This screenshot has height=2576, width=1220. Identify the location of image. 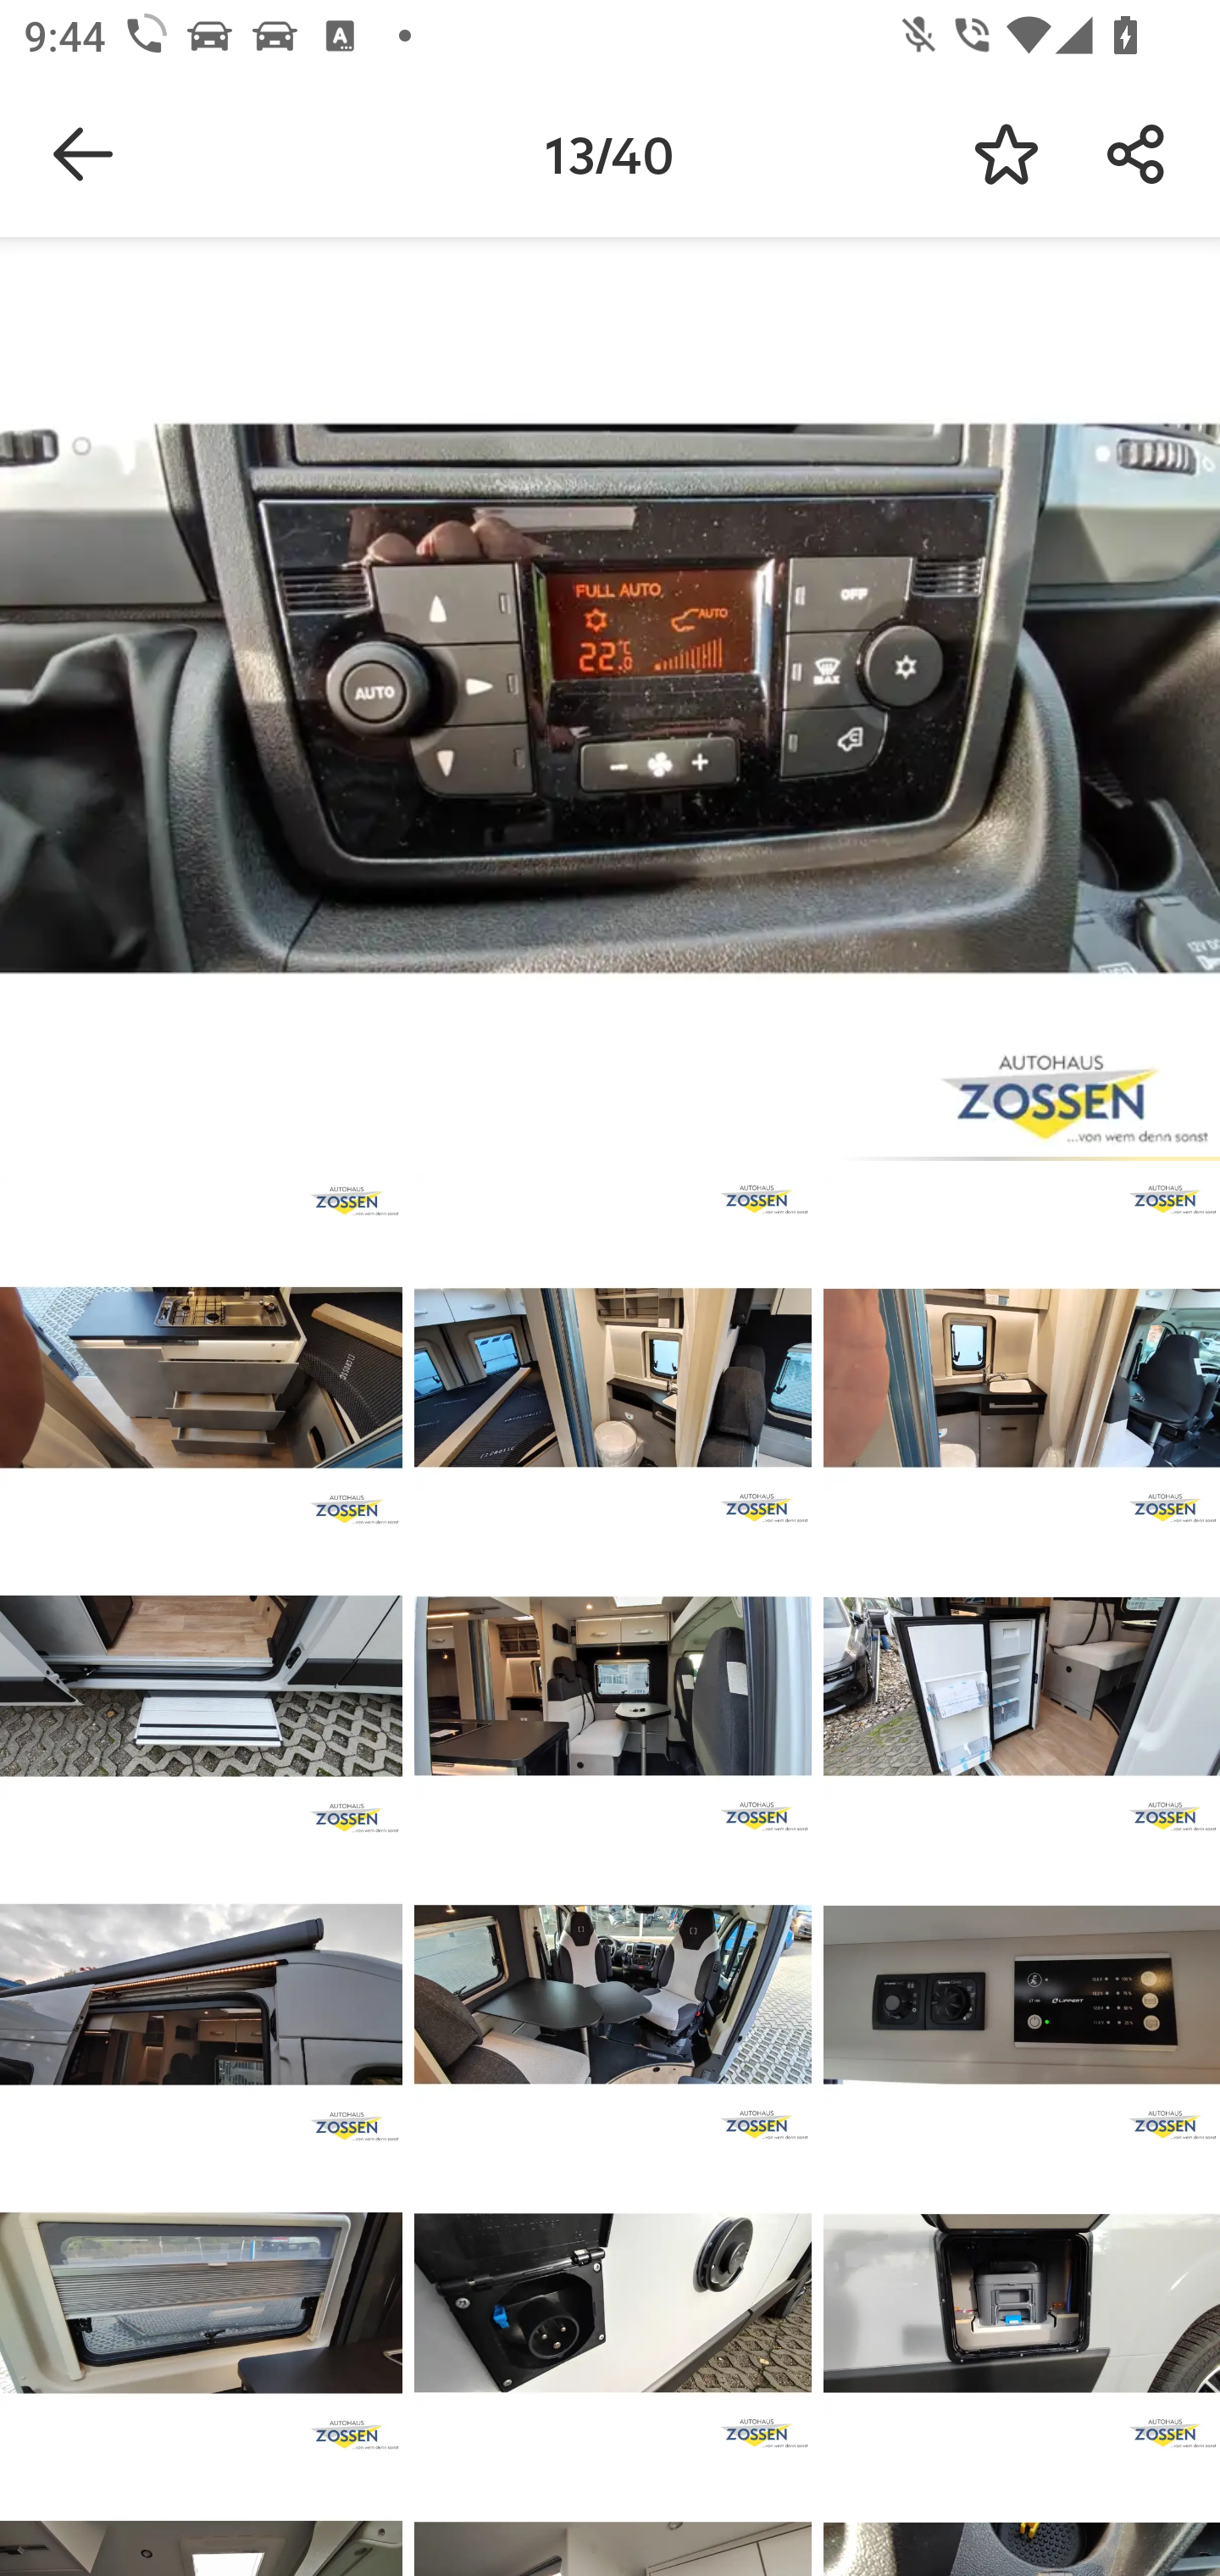
(202, 1376).